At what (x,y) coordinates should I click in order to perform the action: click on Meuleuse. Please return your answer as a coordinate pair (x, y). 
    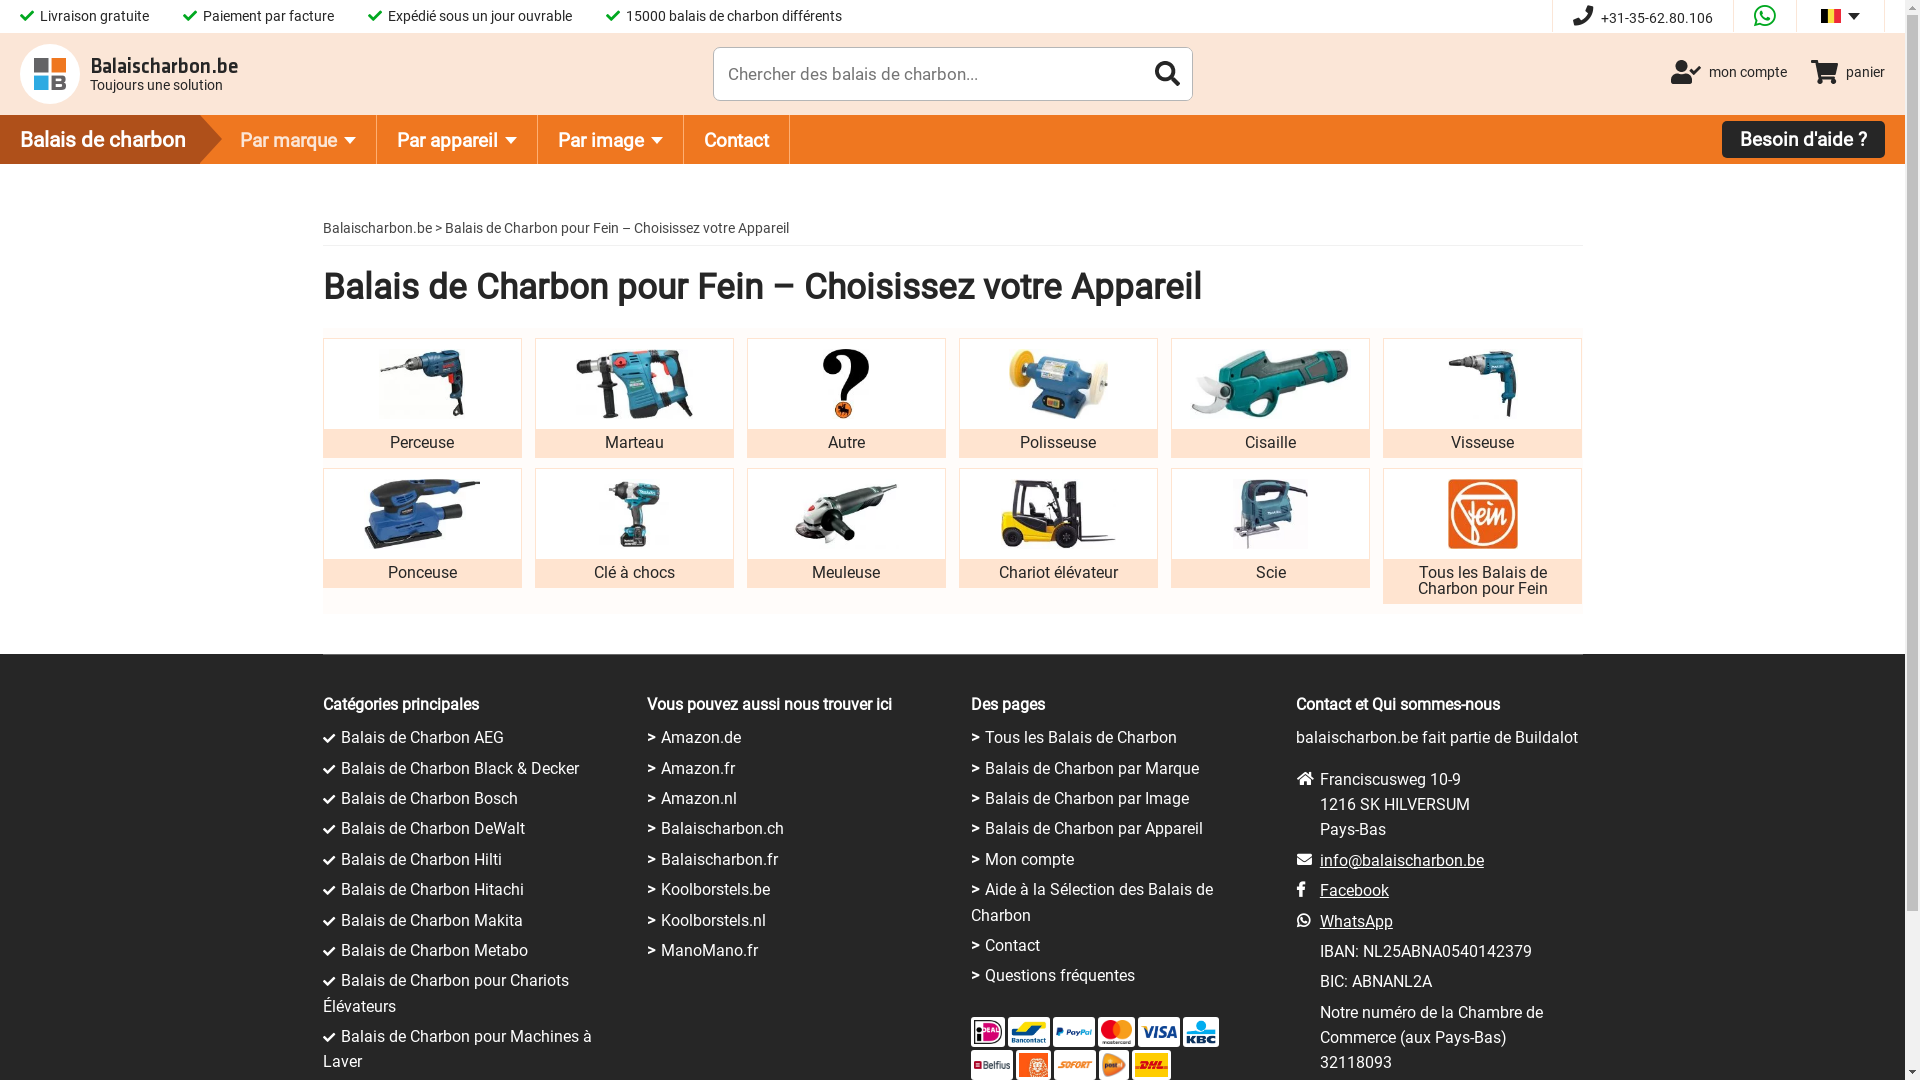
    Looking at the image, I should click on (846, 528).